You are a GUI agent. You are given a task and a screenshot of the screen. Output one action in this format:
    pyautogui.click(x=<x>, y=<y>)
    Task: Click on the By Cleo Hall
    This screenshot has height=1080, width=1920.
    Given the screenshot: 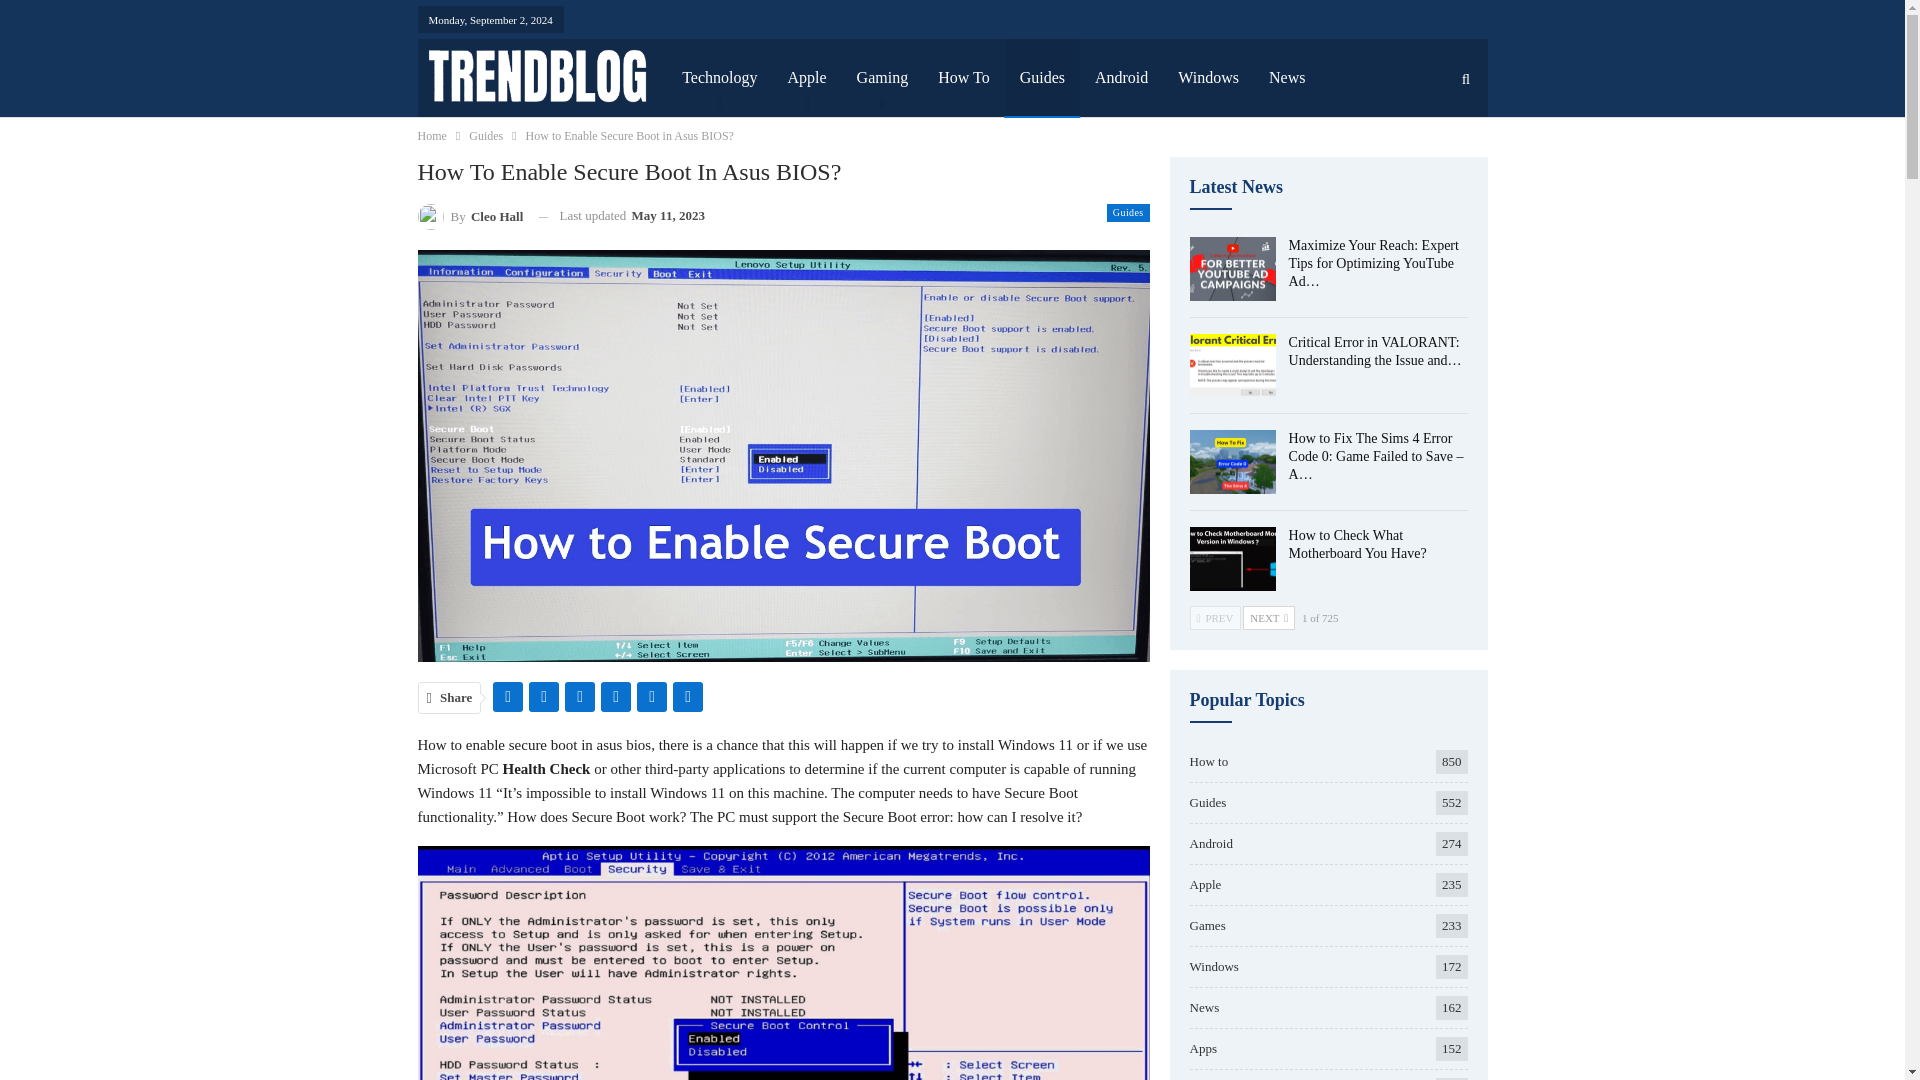 What is the action you would take?
    pyautogui.click(x=471, y=216)
    